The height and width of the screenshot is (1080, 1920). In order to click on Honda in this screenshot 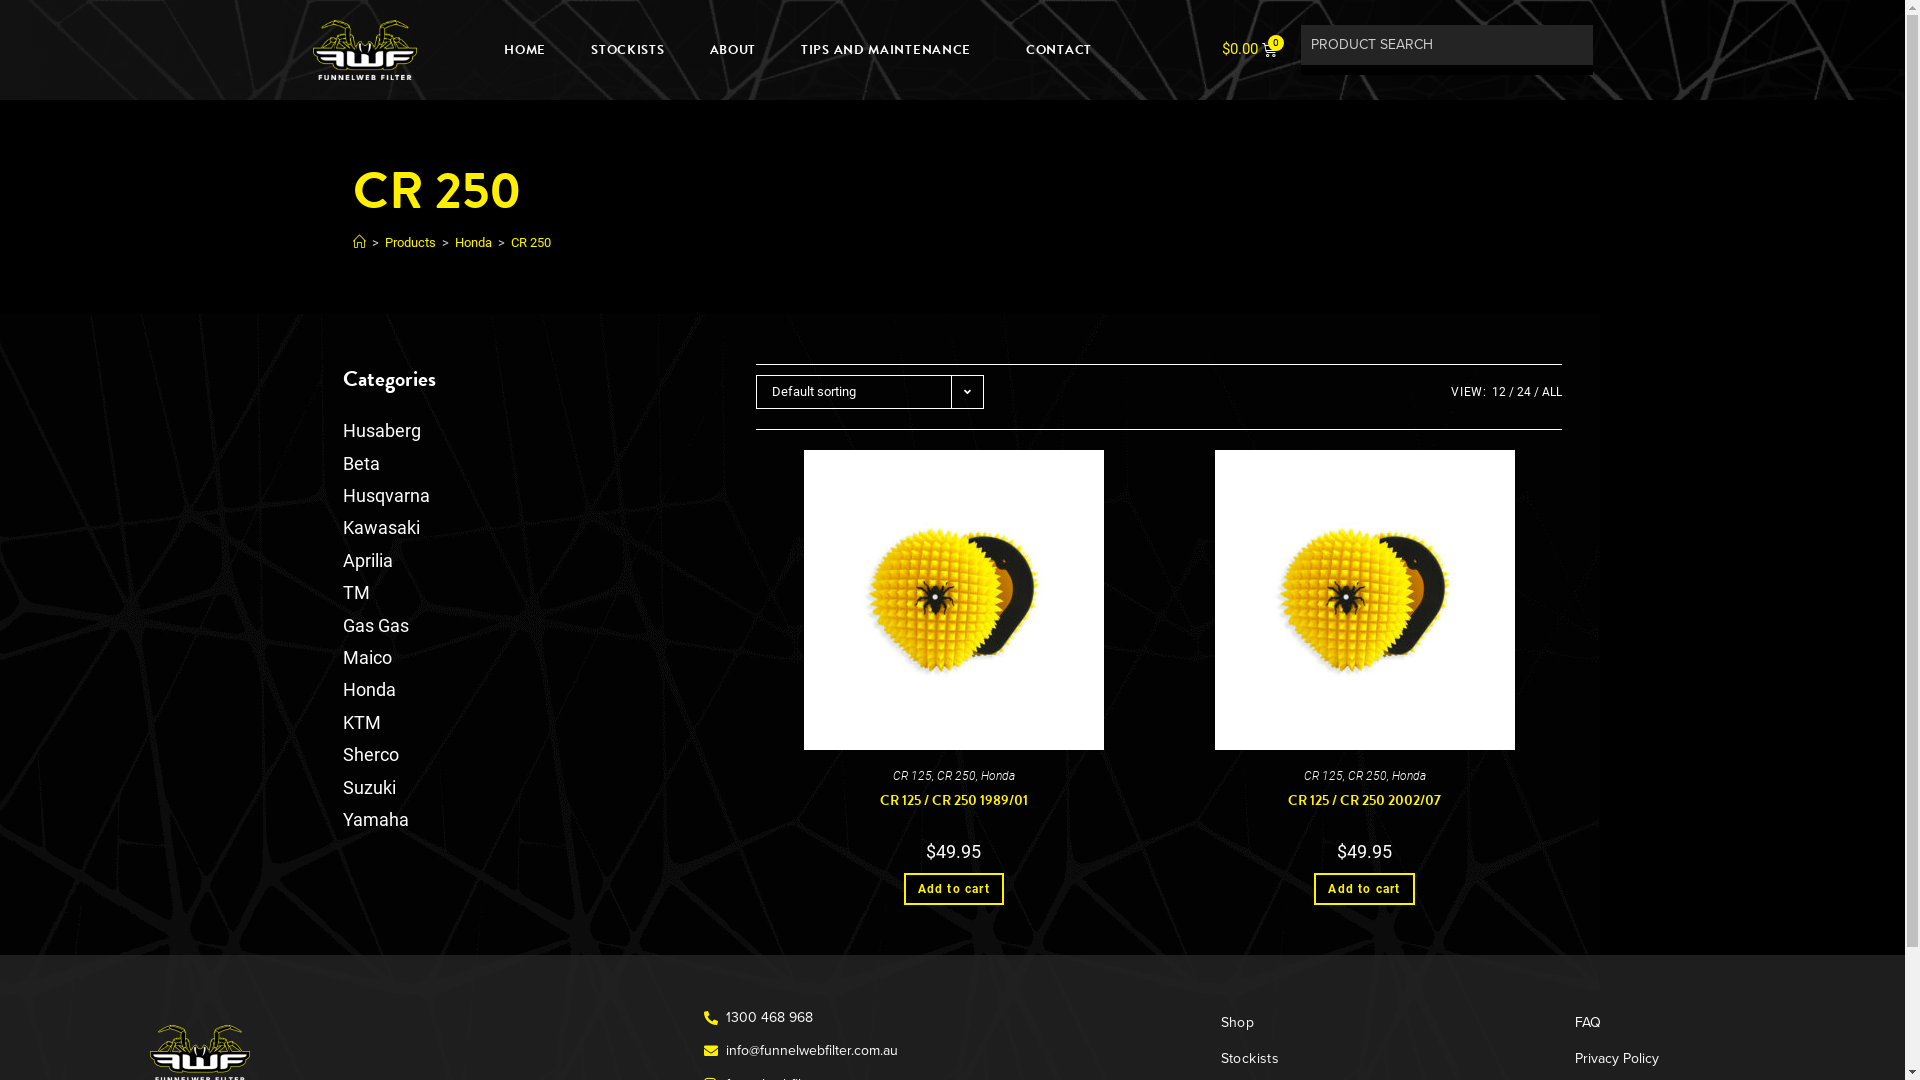, I will do `click(1409, 776)`.